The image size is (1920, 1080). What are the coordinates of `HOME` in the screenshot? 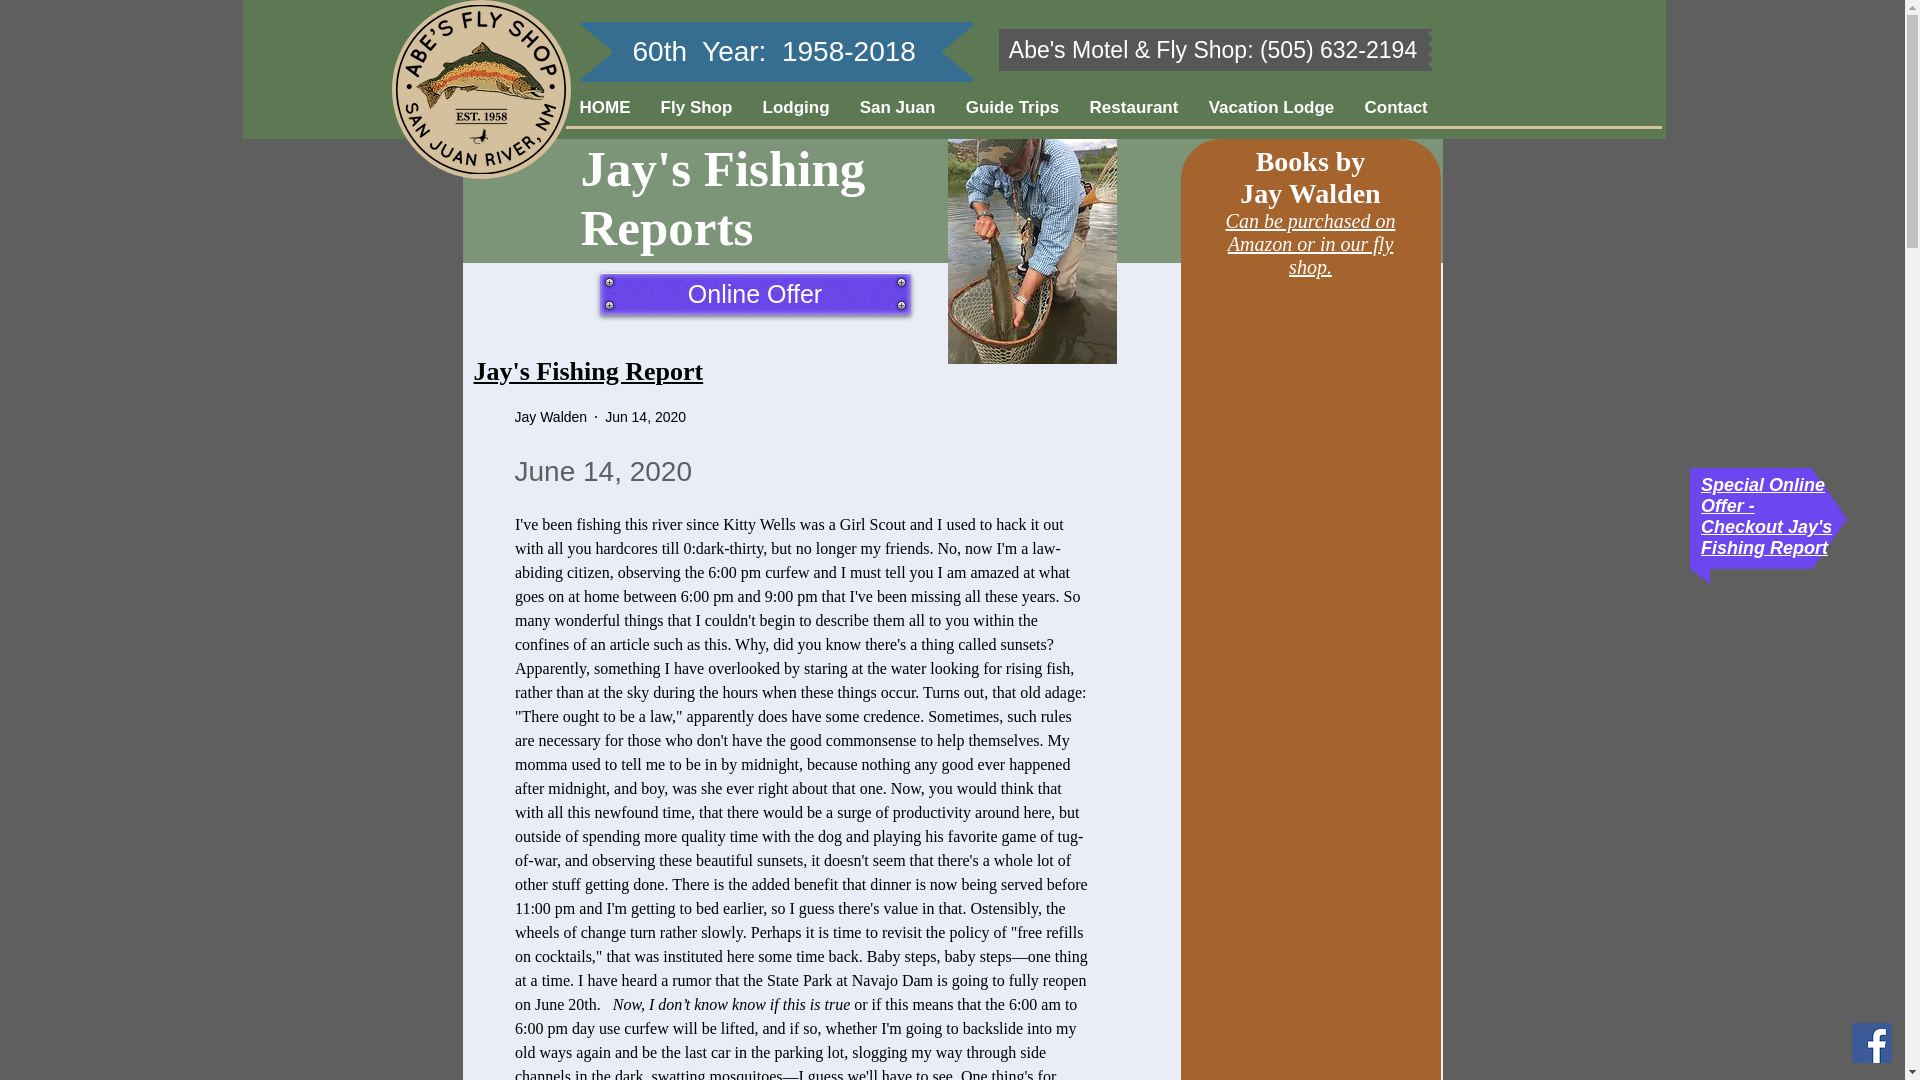 It's located at (604, 107).